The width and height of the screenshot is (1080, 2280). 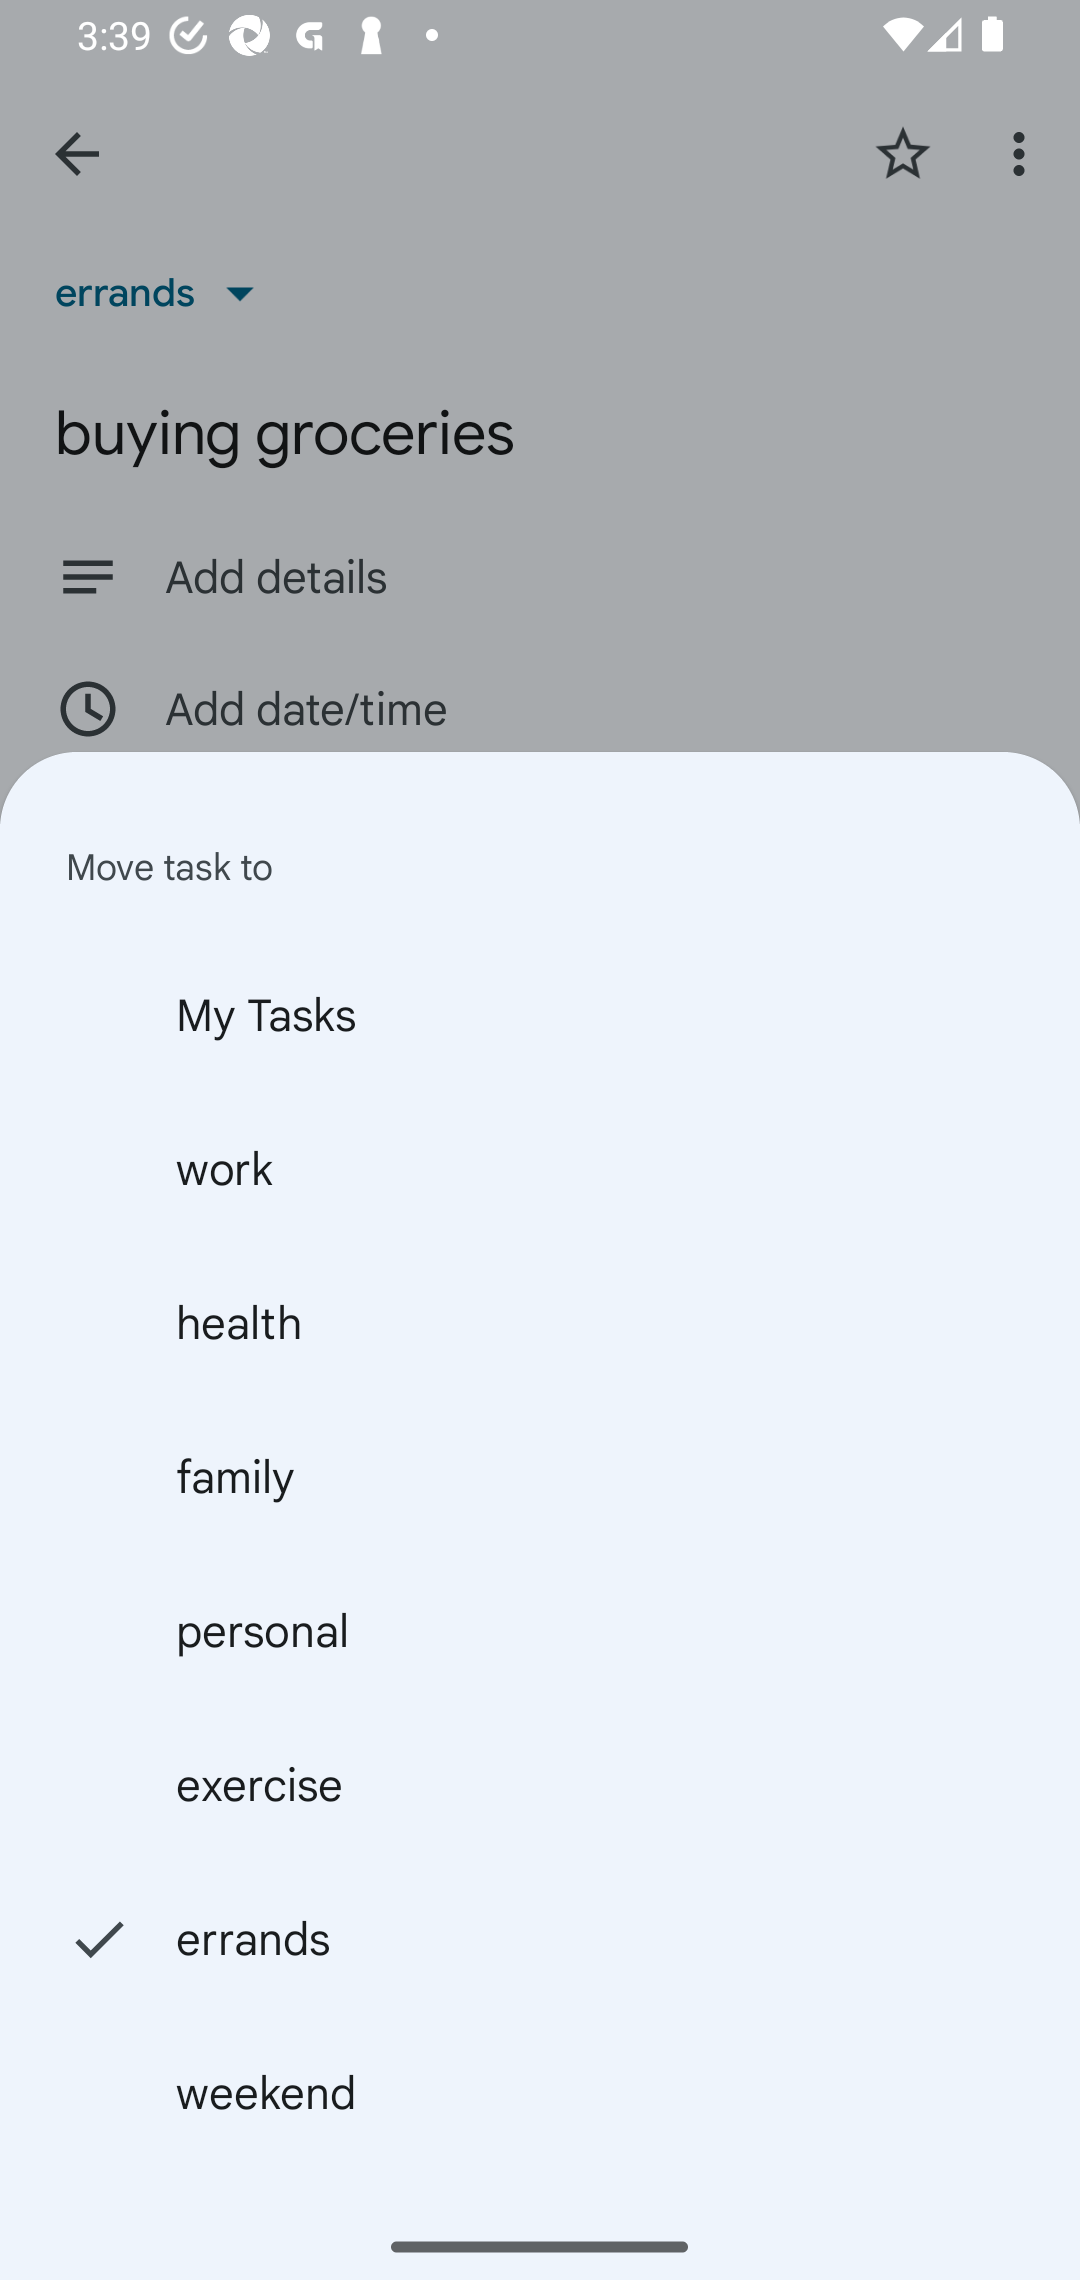 What do you see at coordinates (540, 1322) in the screenshot?
I see `health` at bounding box center [540, 1322].